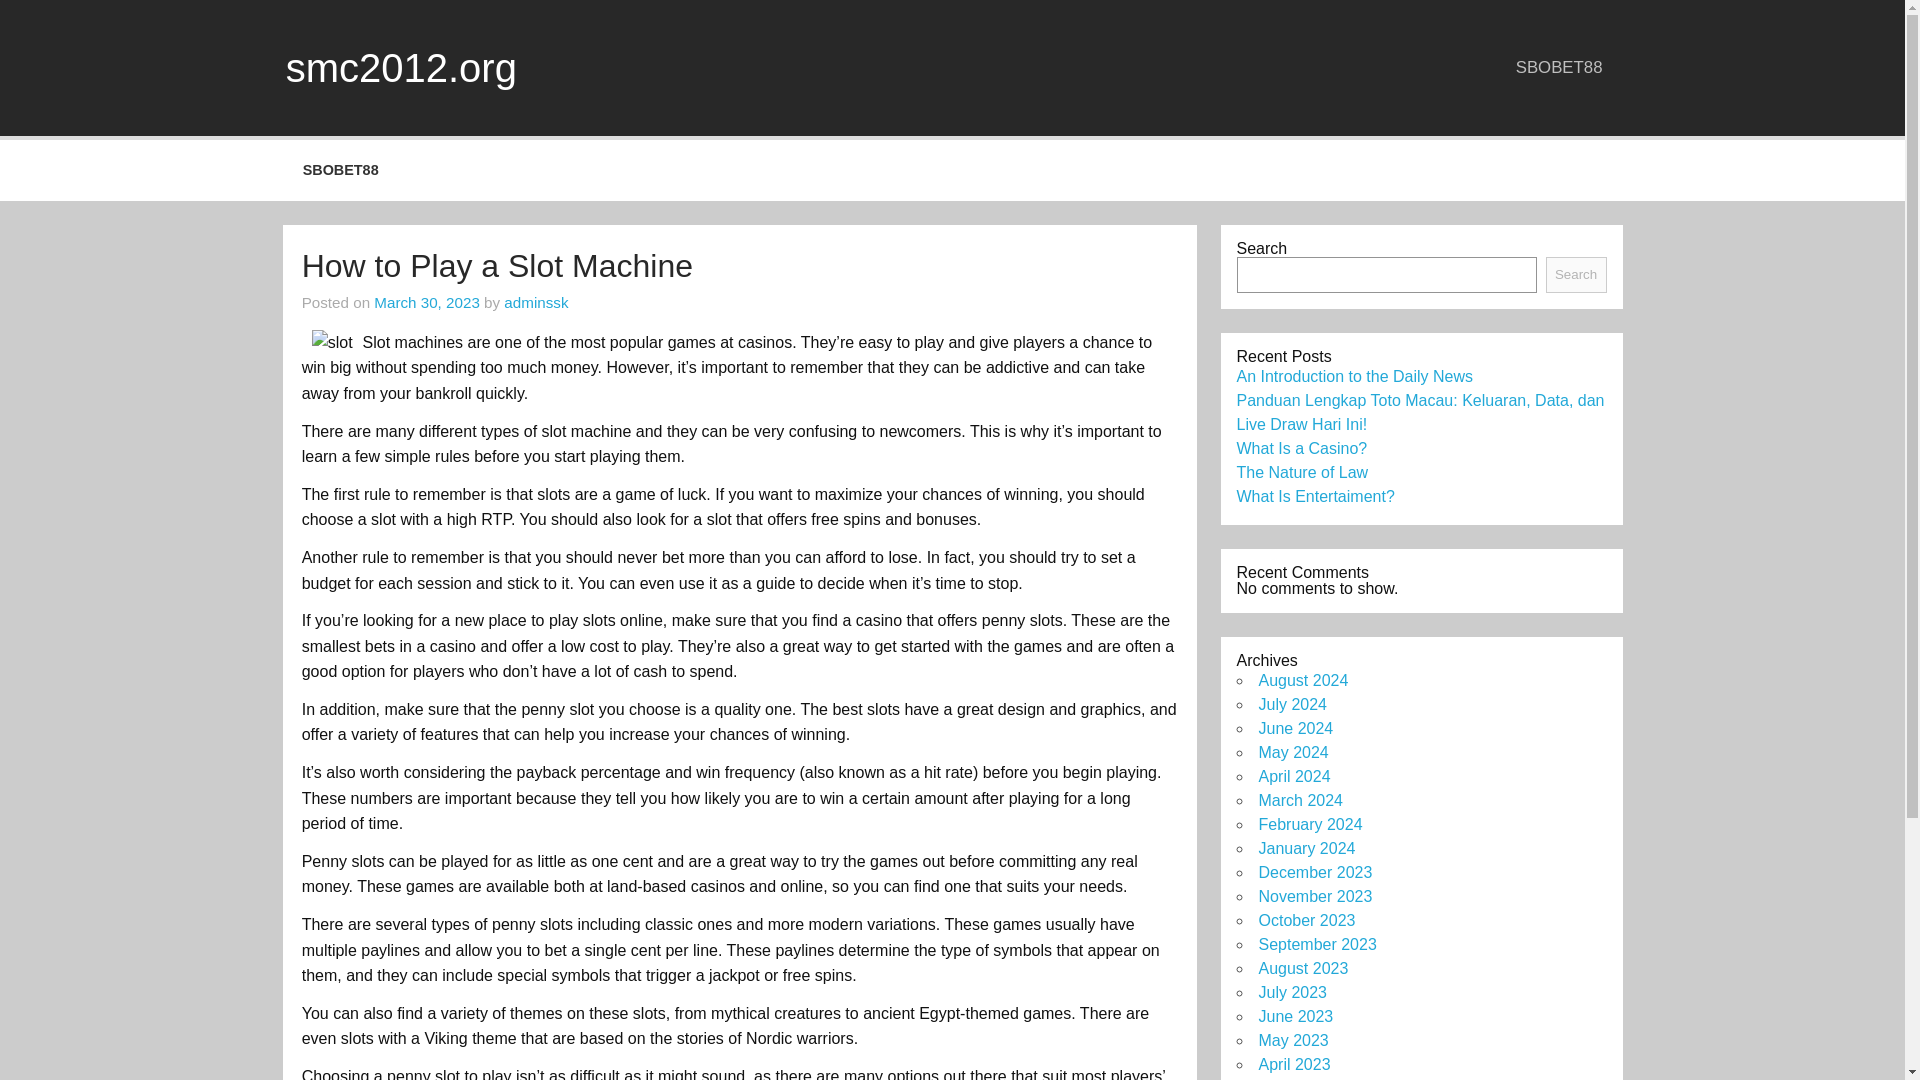 The width and height of the screenshot is (1920, 1080). What do you see at coordinates (427, 302) in the screenshot?
I see `March 30, 2023` at bounding box center [427, 302].